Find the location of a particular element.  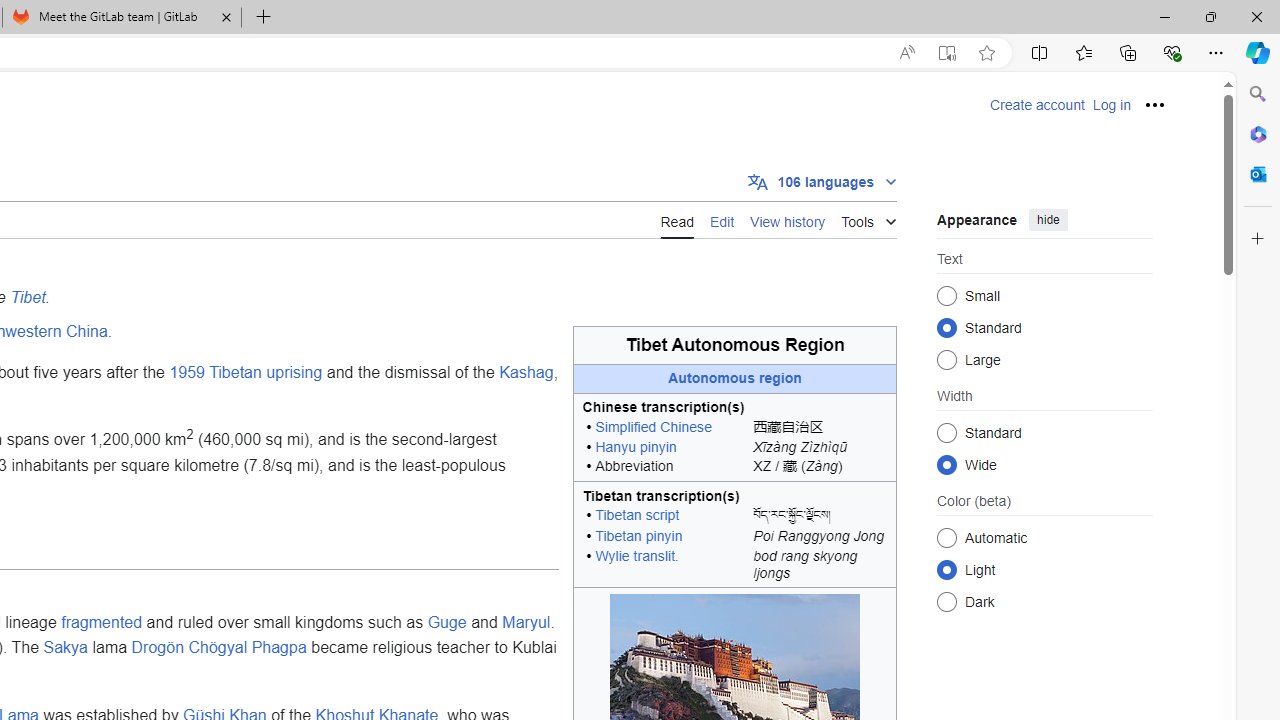

Read is located at coordinates (676, 219).